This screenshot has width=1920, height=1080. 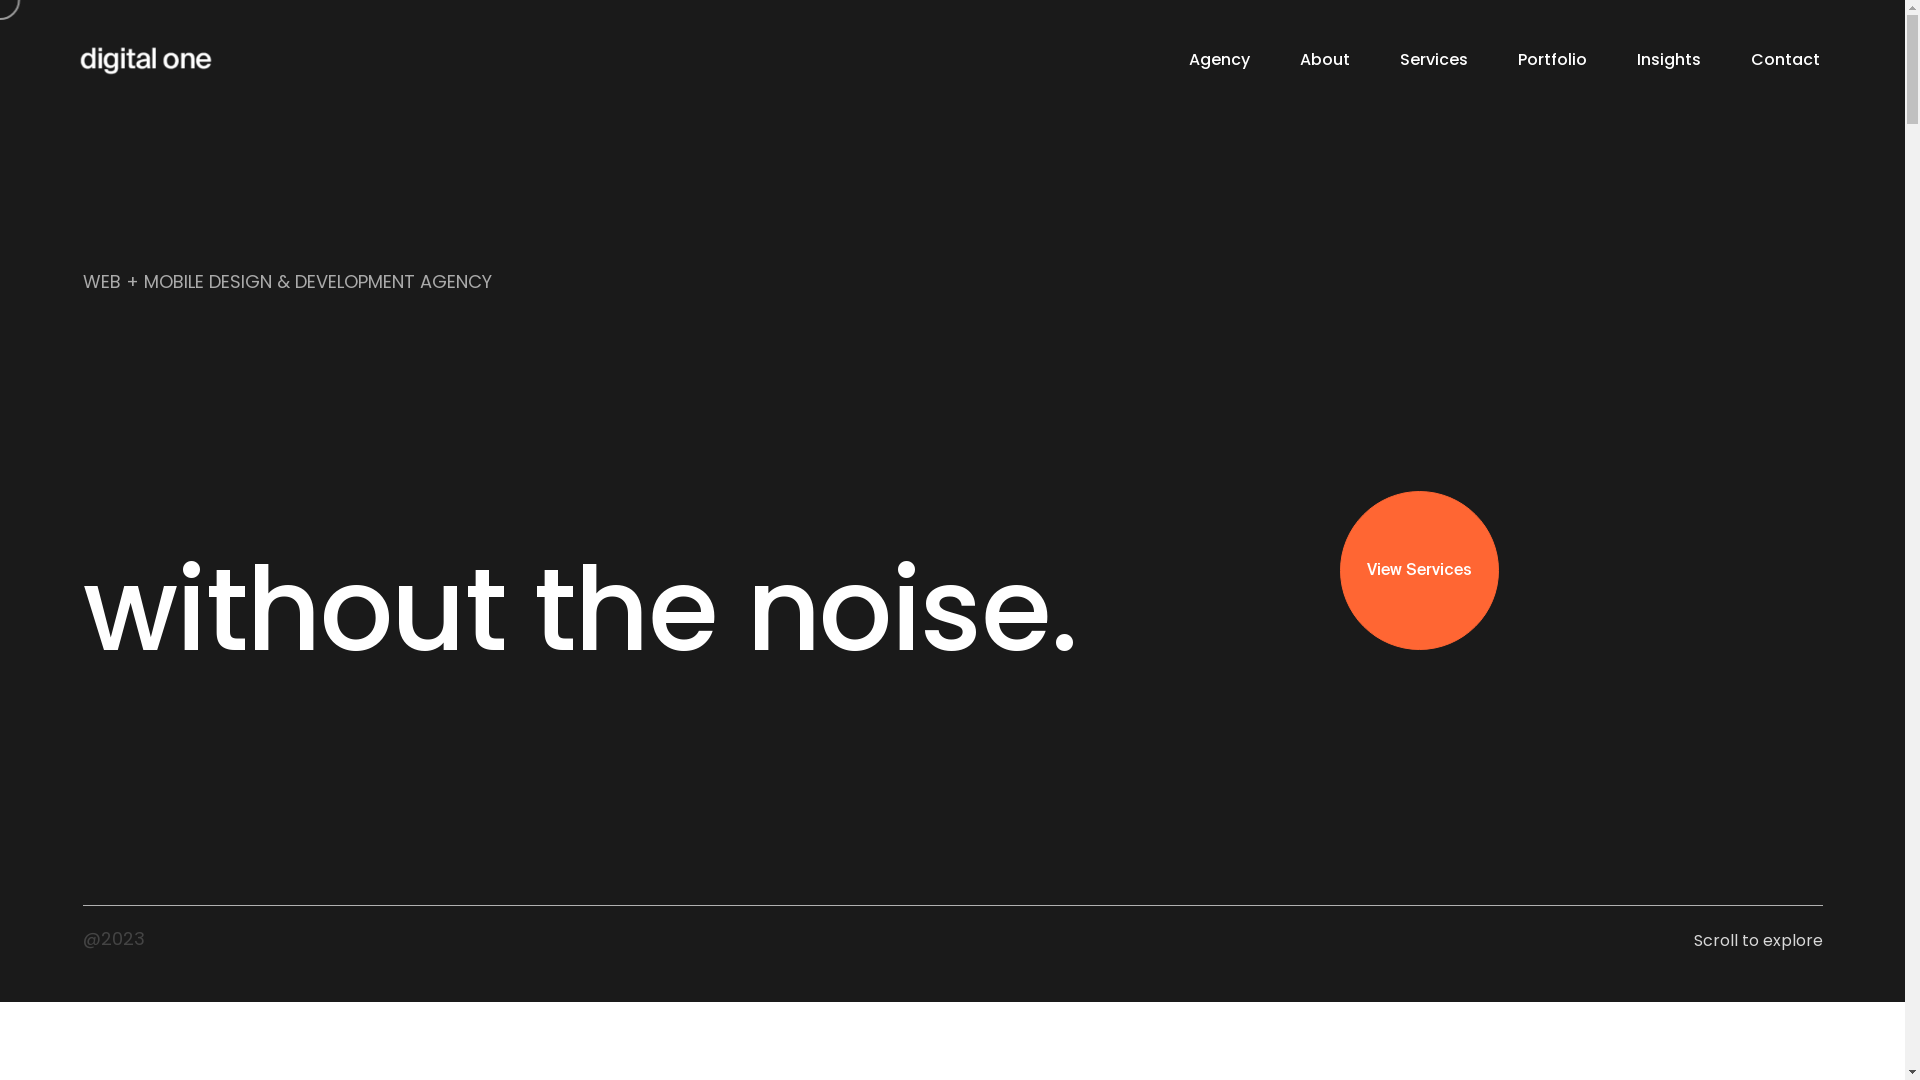 What do you see at coordinates (1220, 60) in the screenshot?
I see `Agency` at bounding box center [1220, 60].